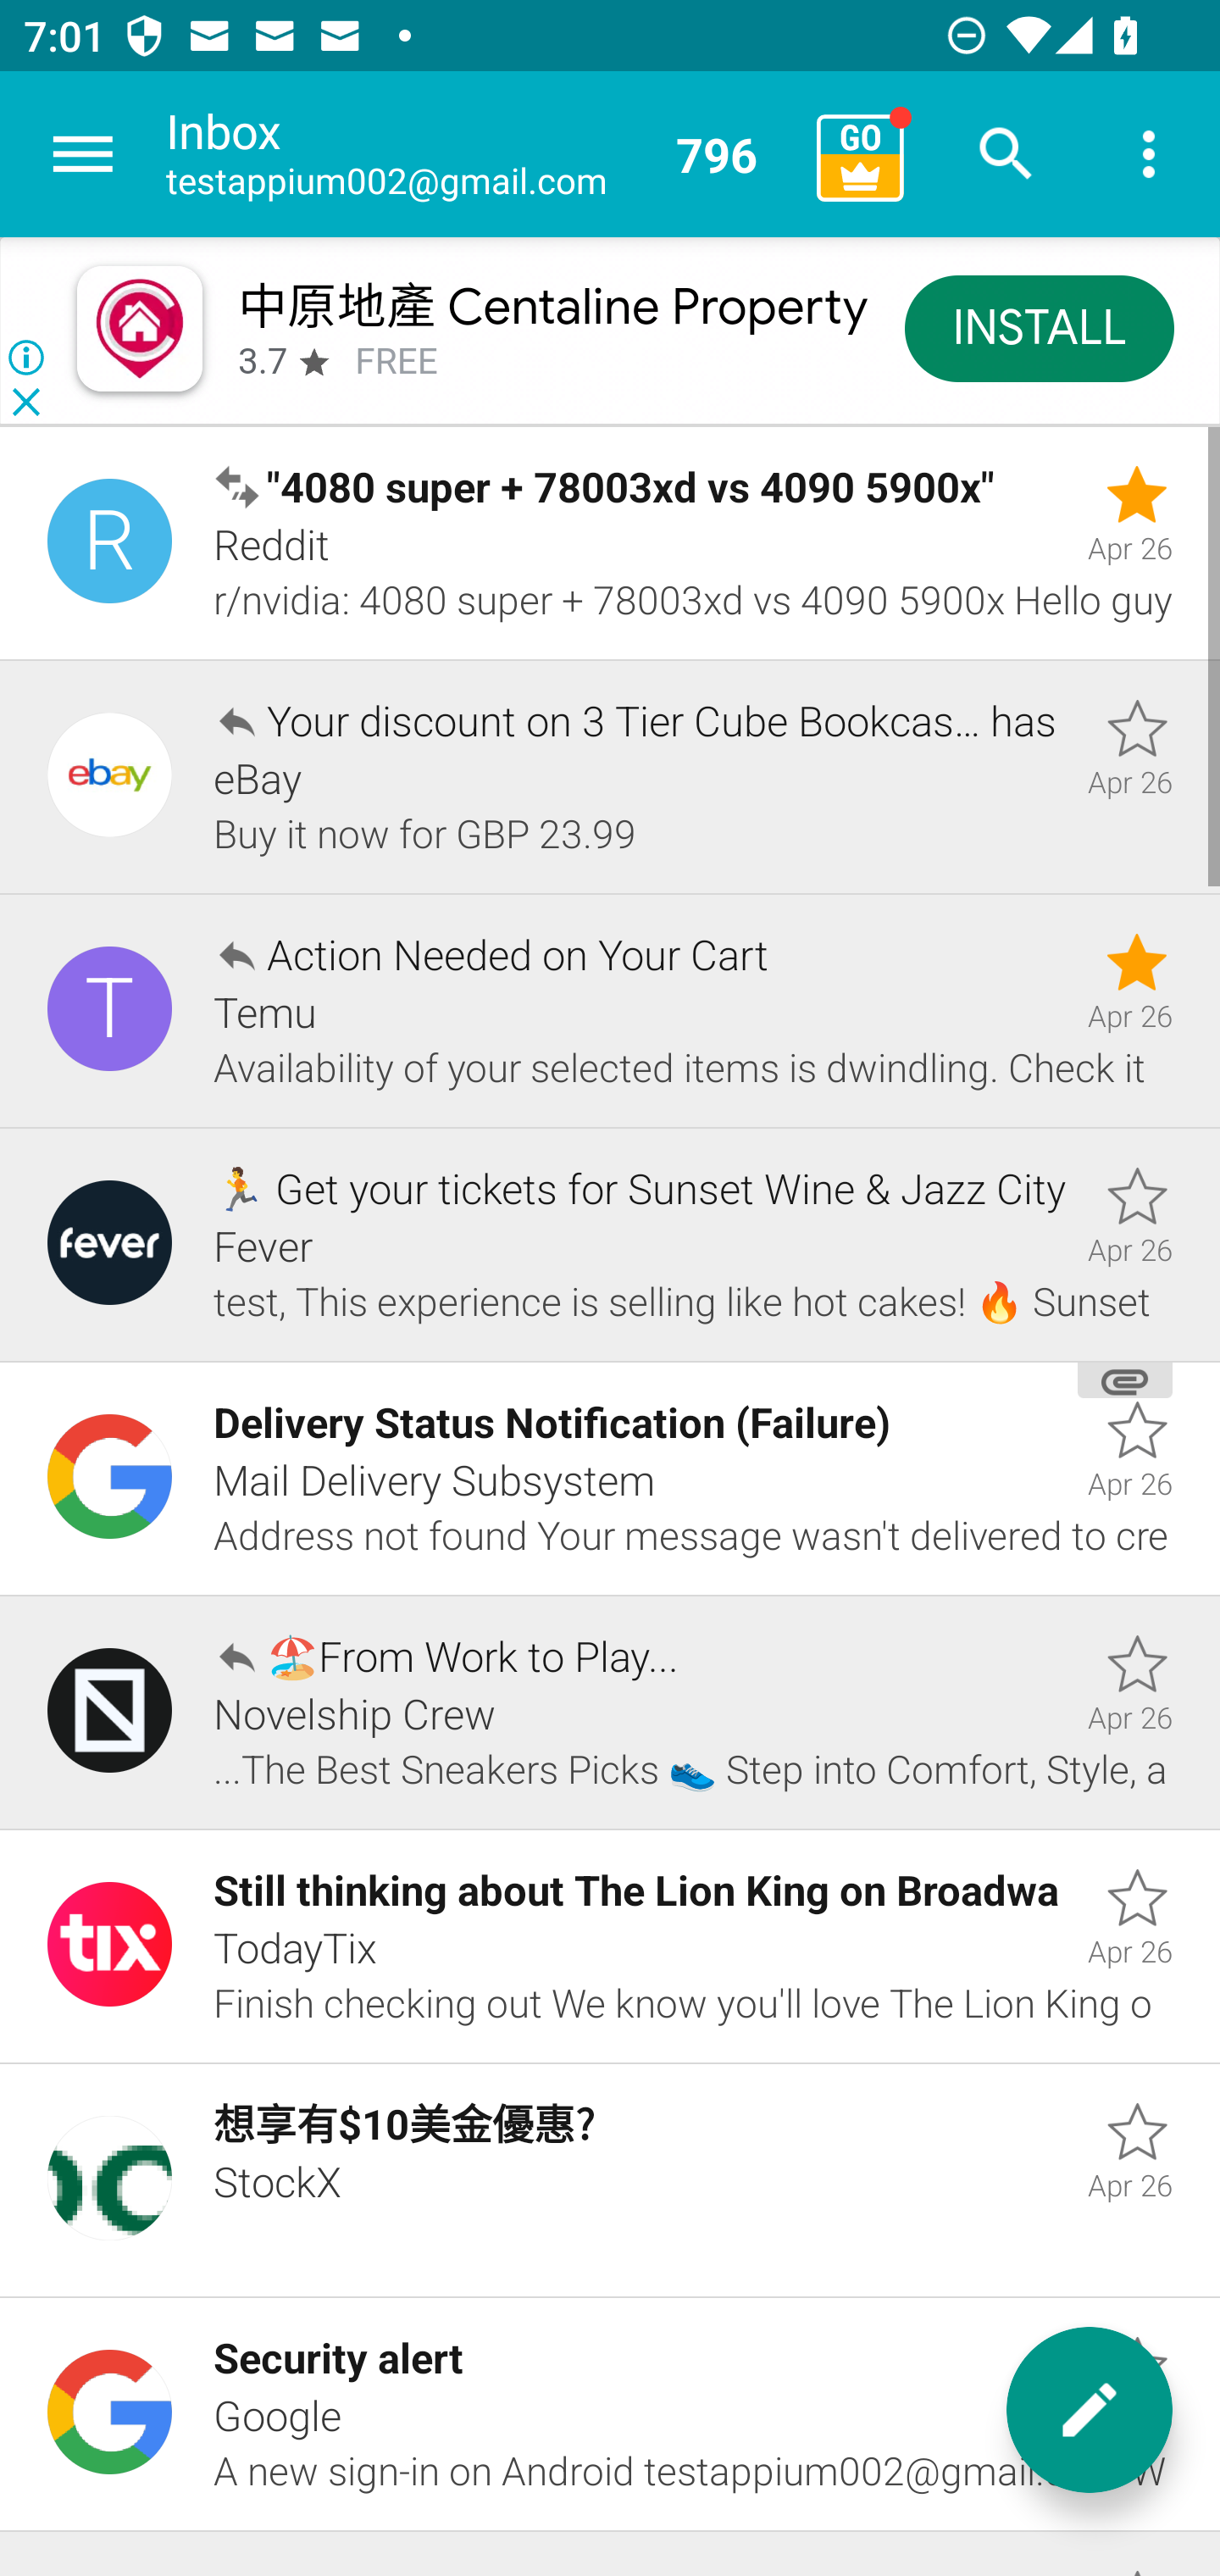 This screenshot has width=1220, height=2576. What do you see at coordinates (1090, 2410) in the screenshot?
I see `New message` at bounding box center [1090, 2410].